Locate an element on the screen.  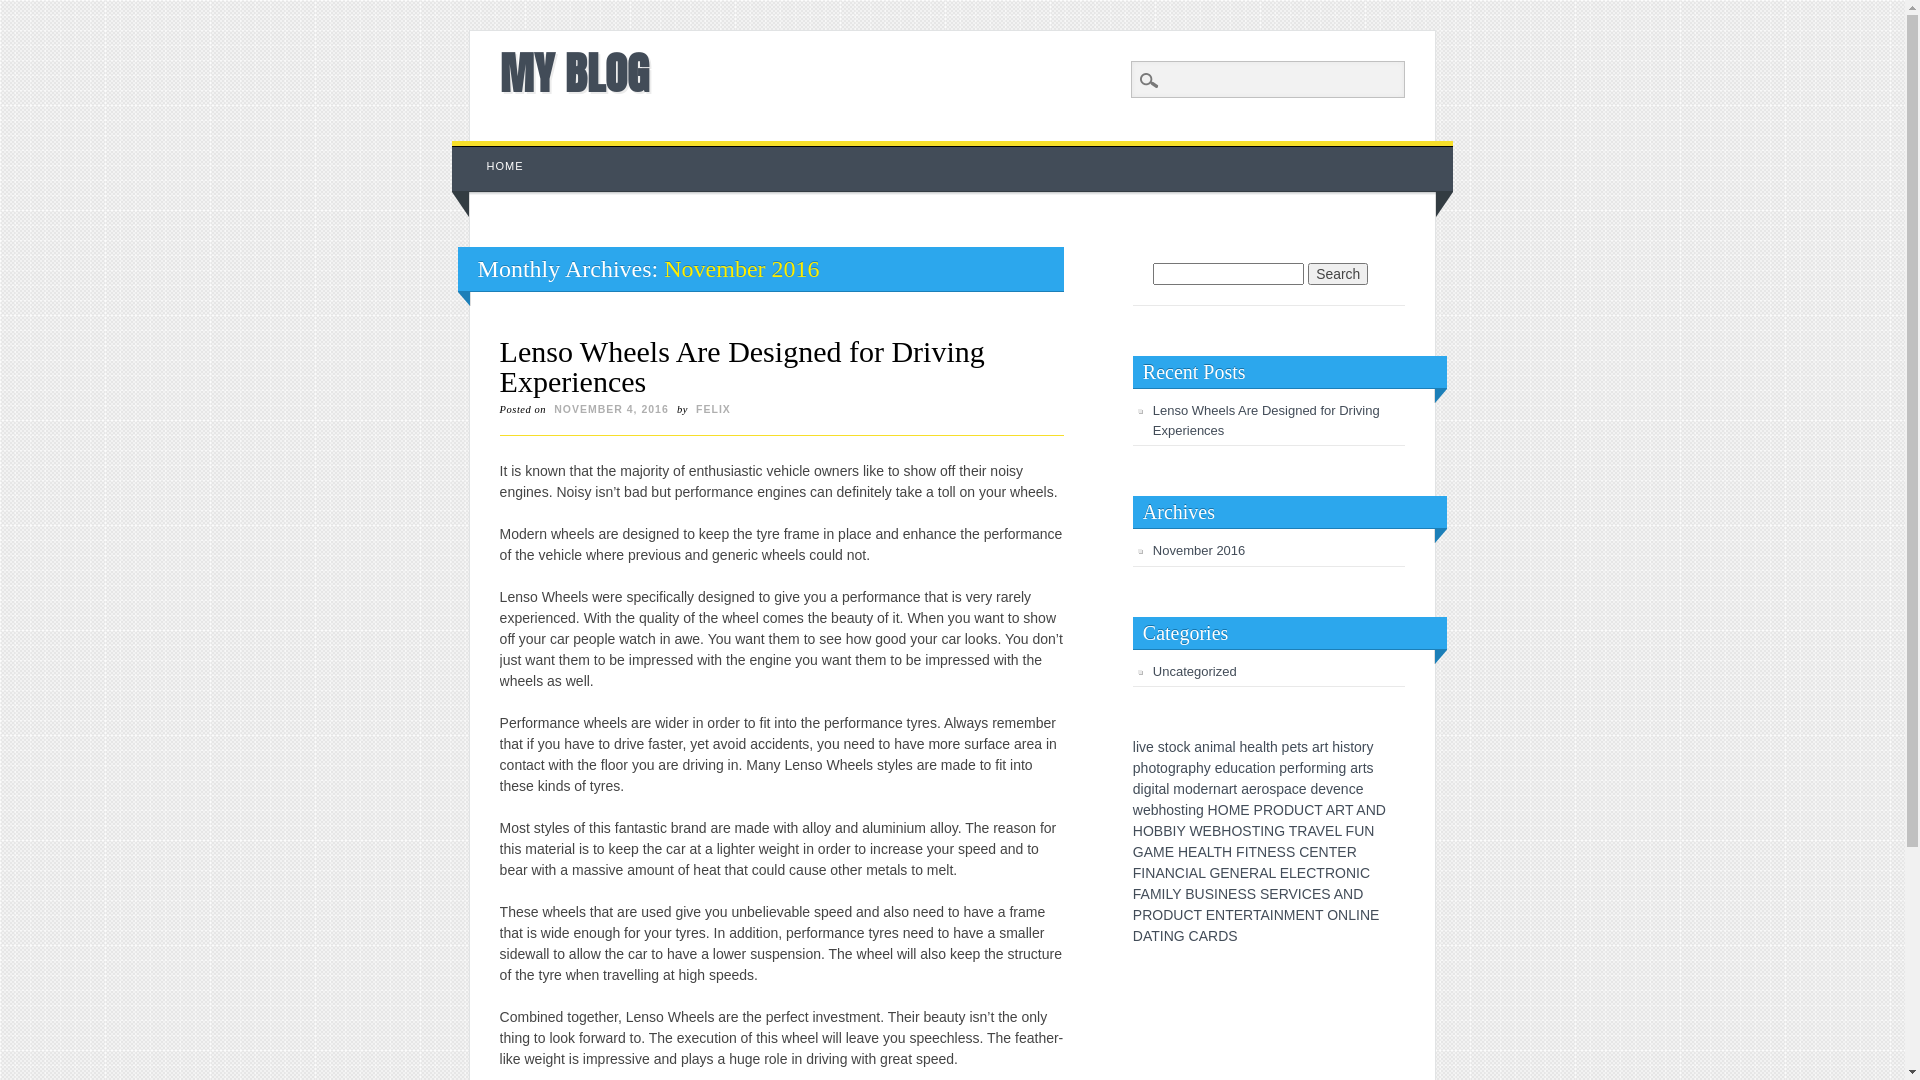
R is located at coordinates (1284, 894).